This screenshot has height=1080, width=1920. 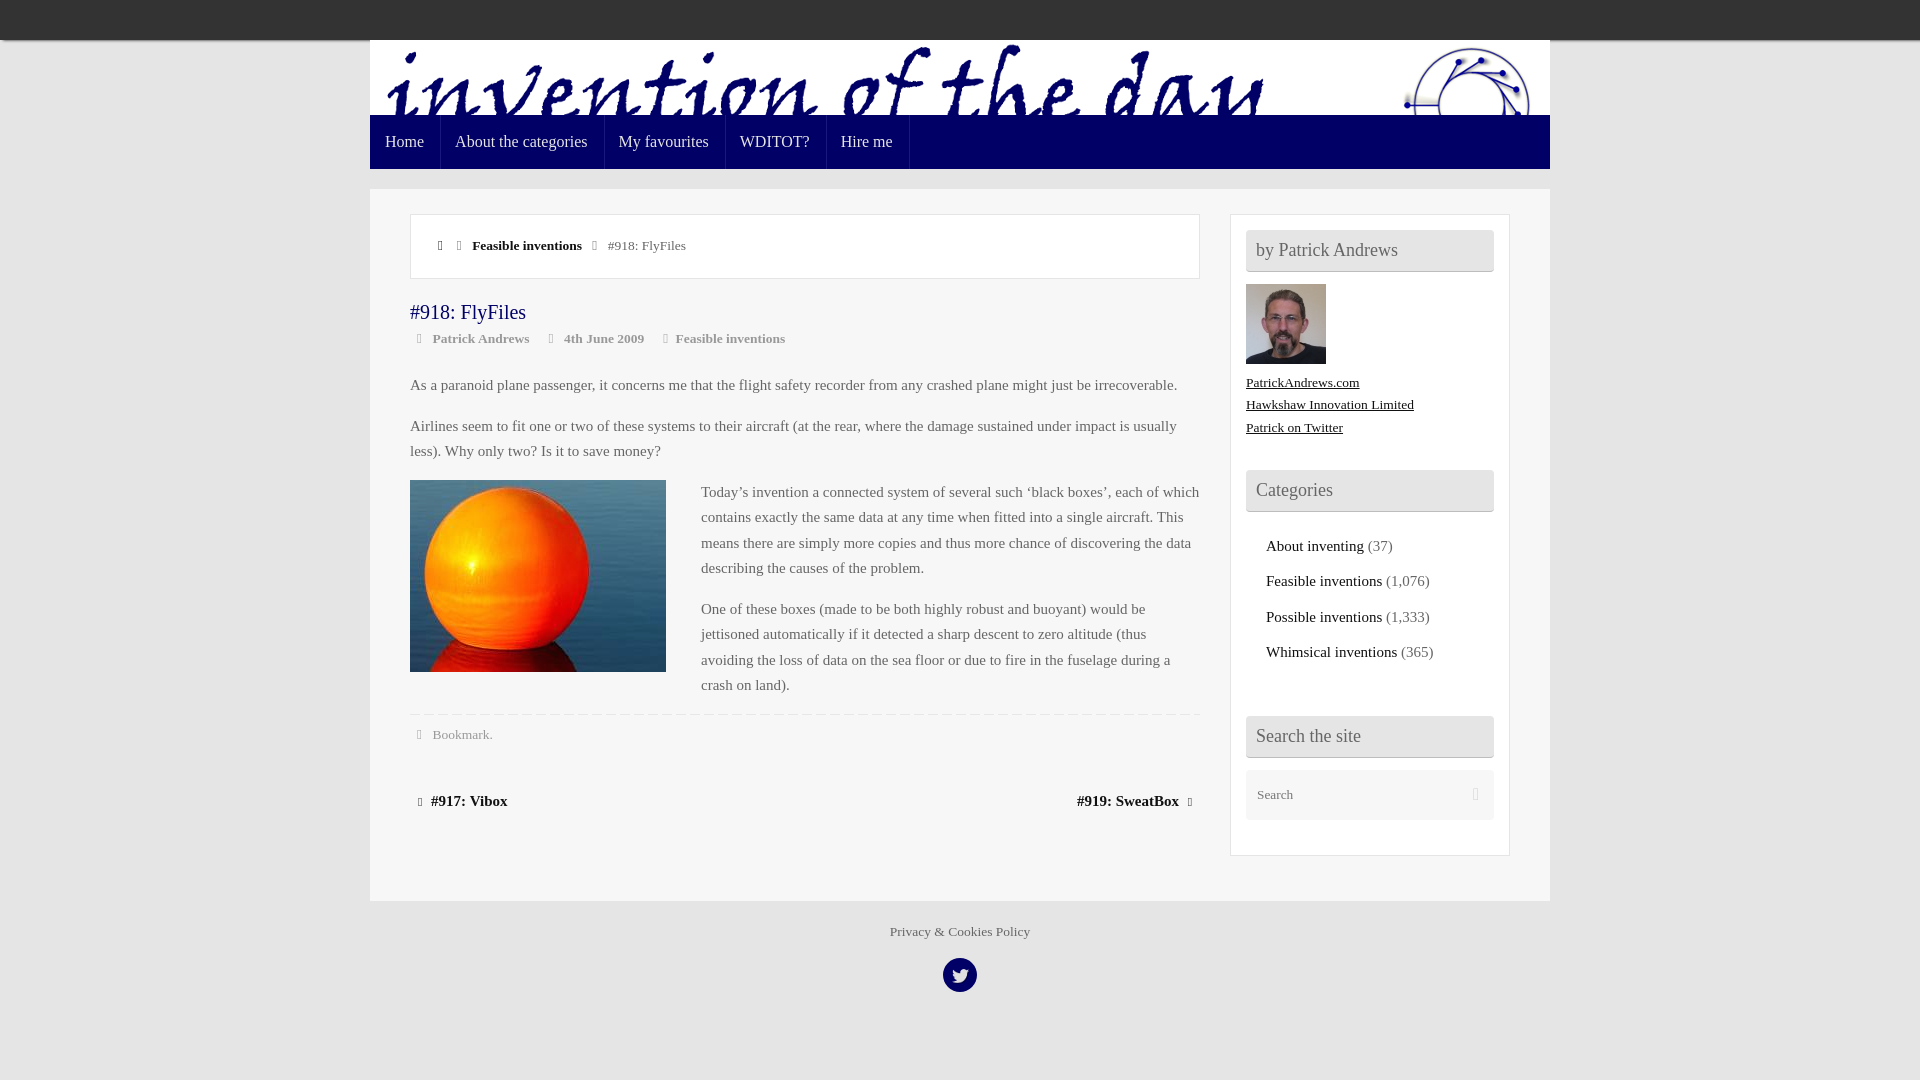 What do you see at coordinates (960, 974) in the screenshot?
I see `Twitter` at bounding box center [960, 974].